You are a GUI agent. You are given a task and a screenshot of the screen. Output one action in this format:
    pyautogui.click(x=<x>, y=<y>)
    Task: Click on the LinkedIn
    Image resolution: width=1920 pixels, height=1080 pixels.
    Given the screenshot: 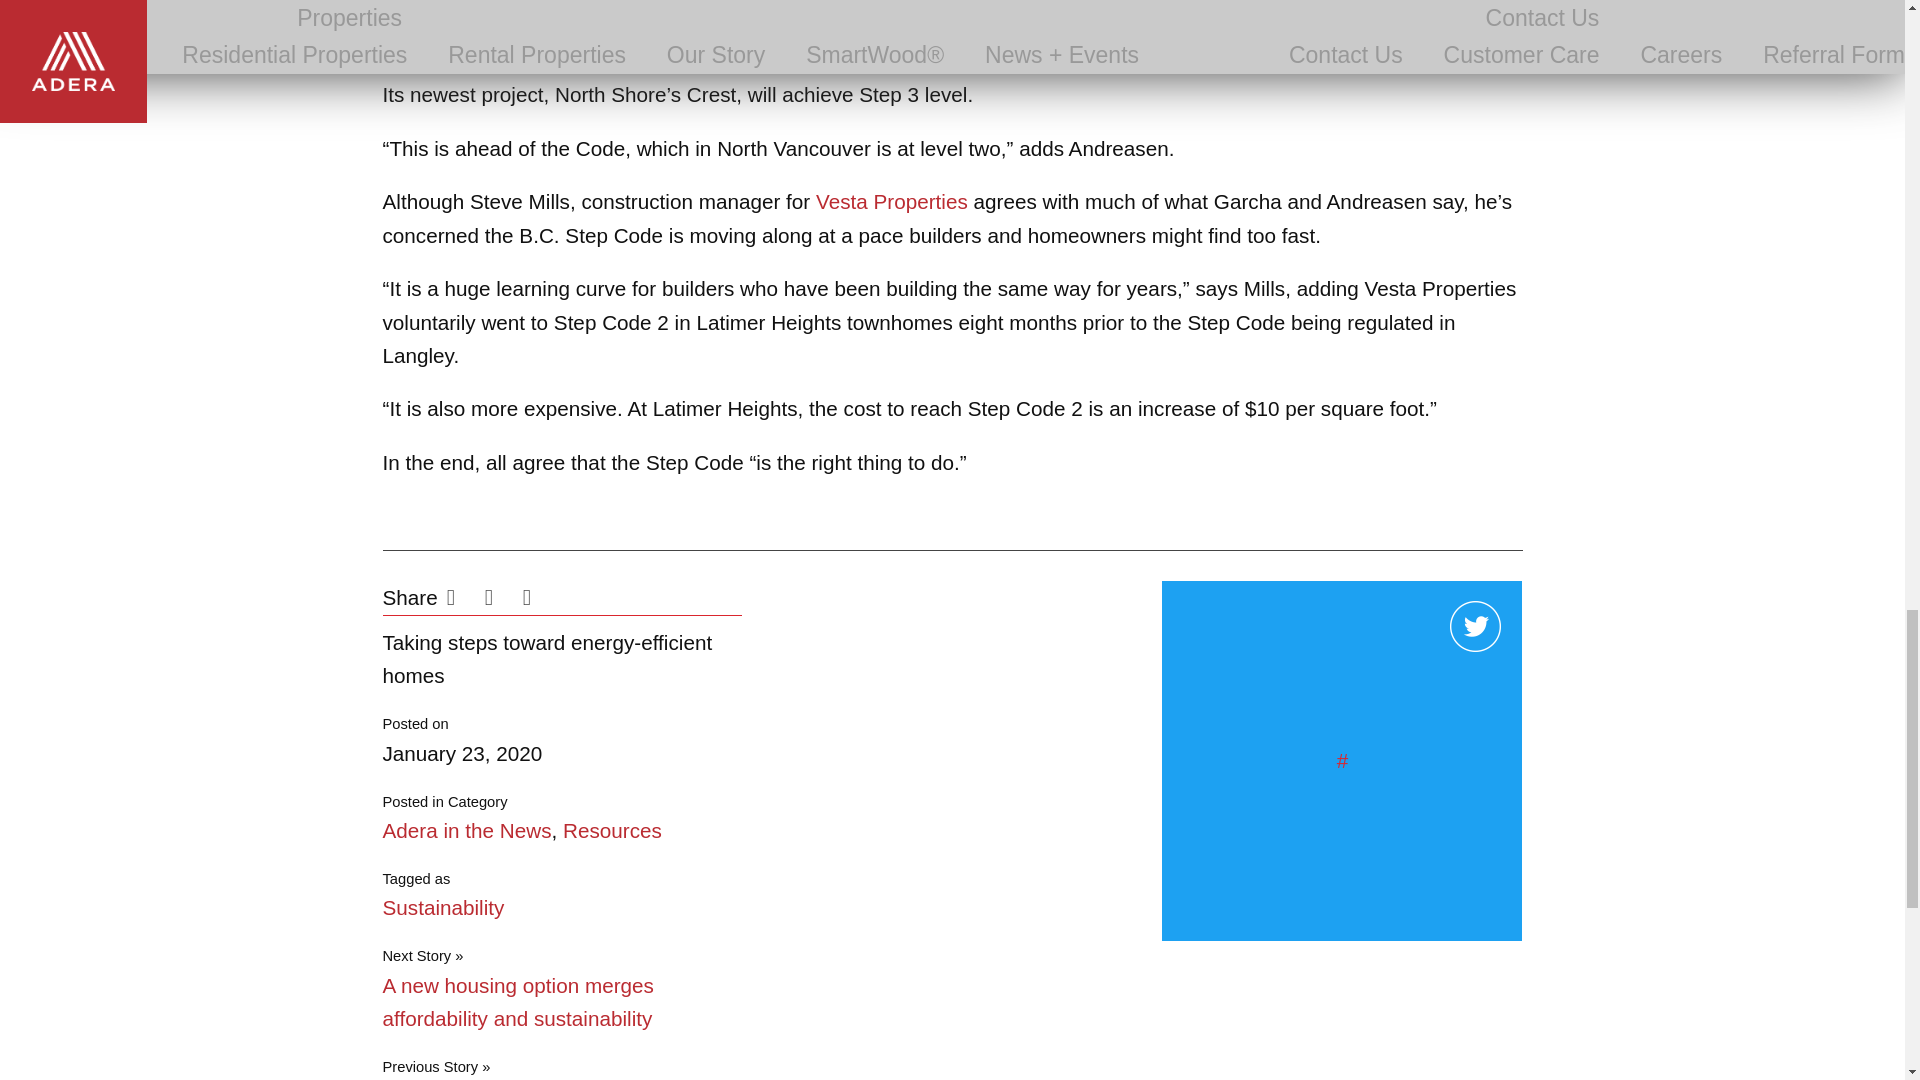 What is the action you would take?
    pyautogui.click(x=537, y=600)
    